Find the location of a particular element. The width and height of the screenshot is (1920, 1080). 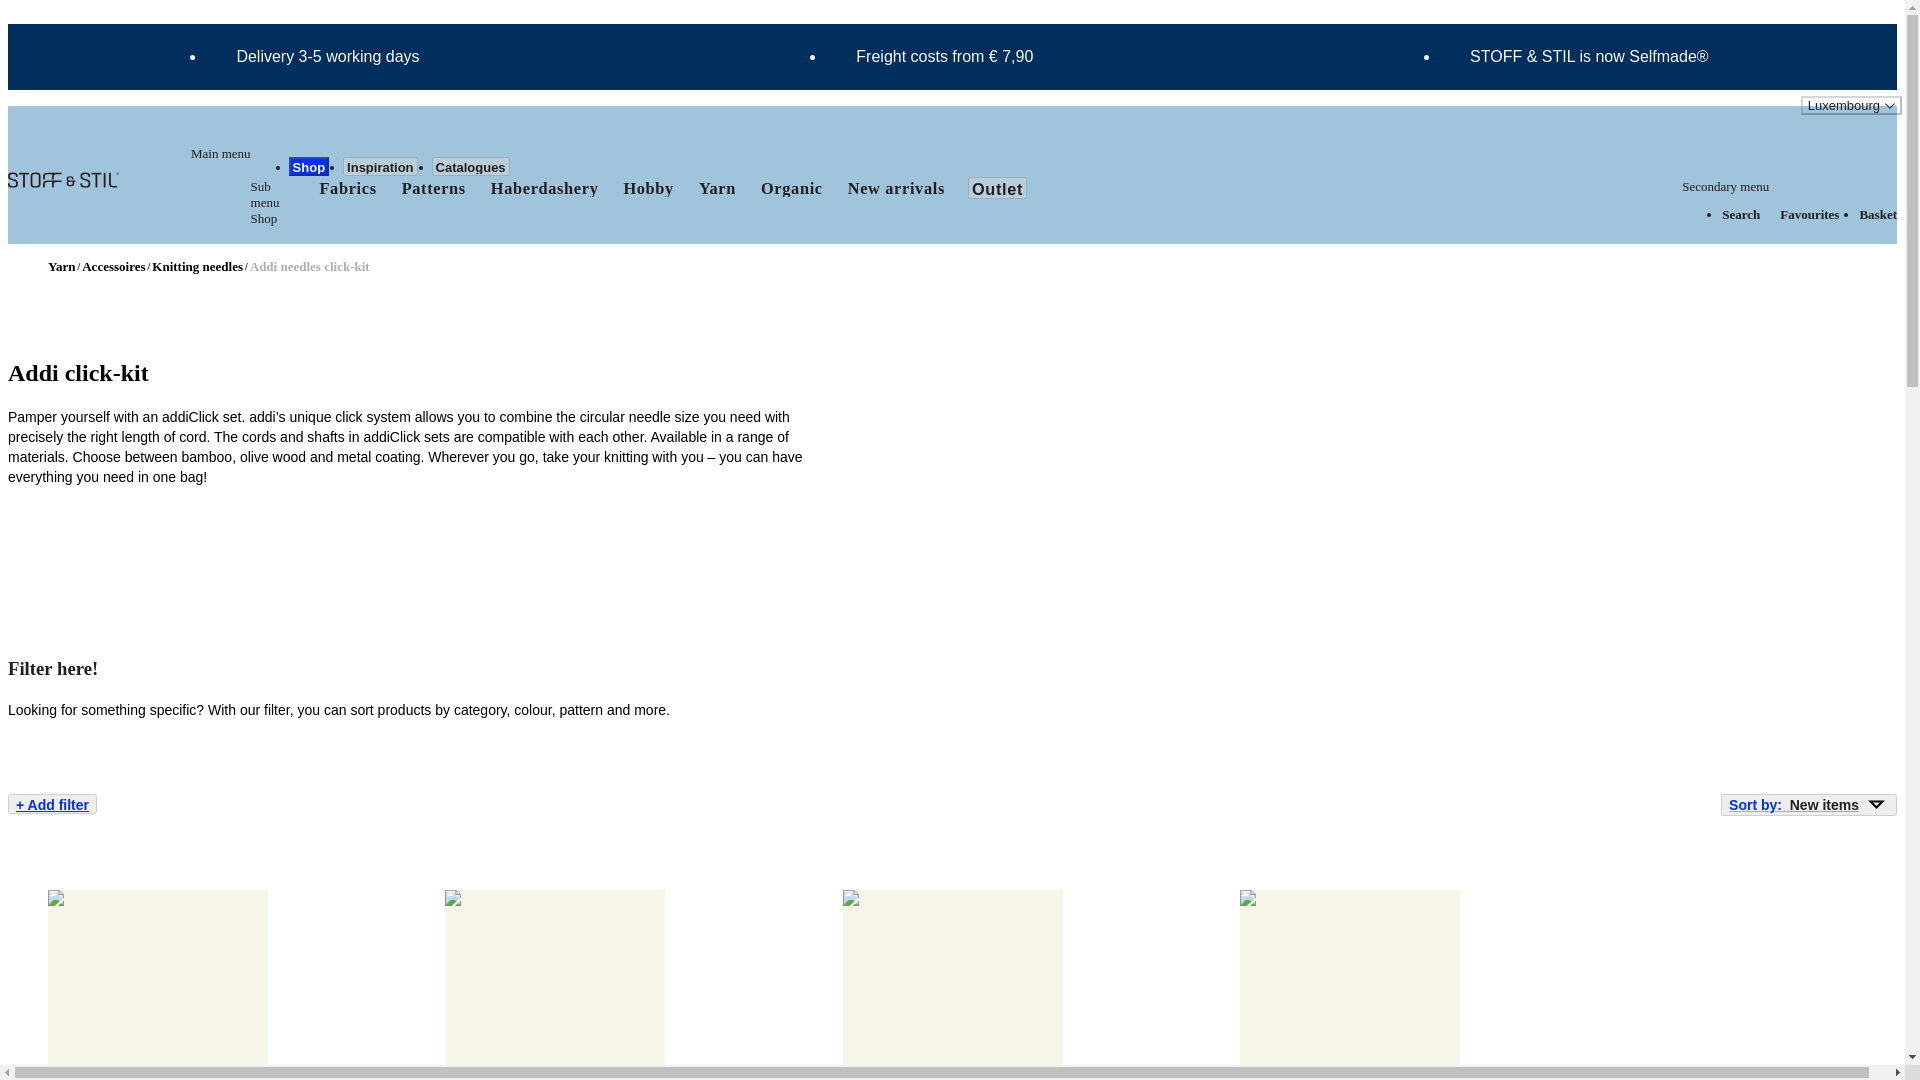

New arrivals is located at coordinates (896, 188).